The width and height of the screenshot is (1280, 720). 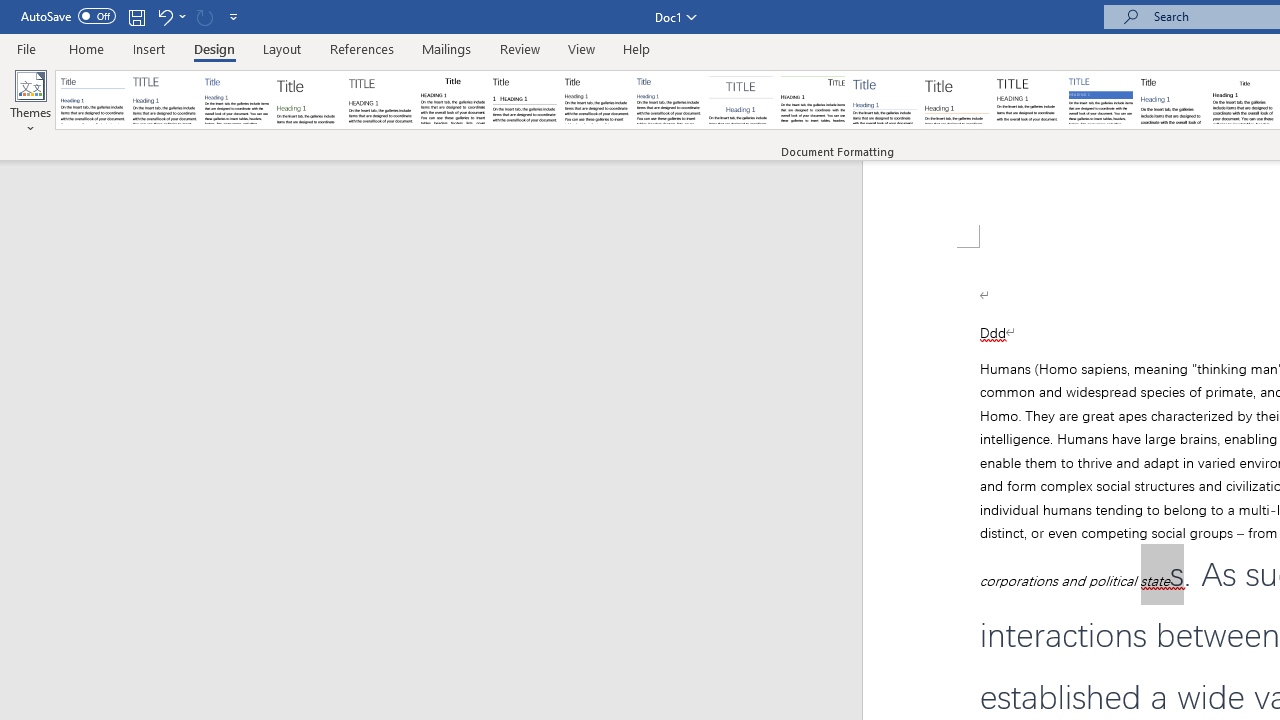 I want to click on Word, so click(x=1172, y=100).